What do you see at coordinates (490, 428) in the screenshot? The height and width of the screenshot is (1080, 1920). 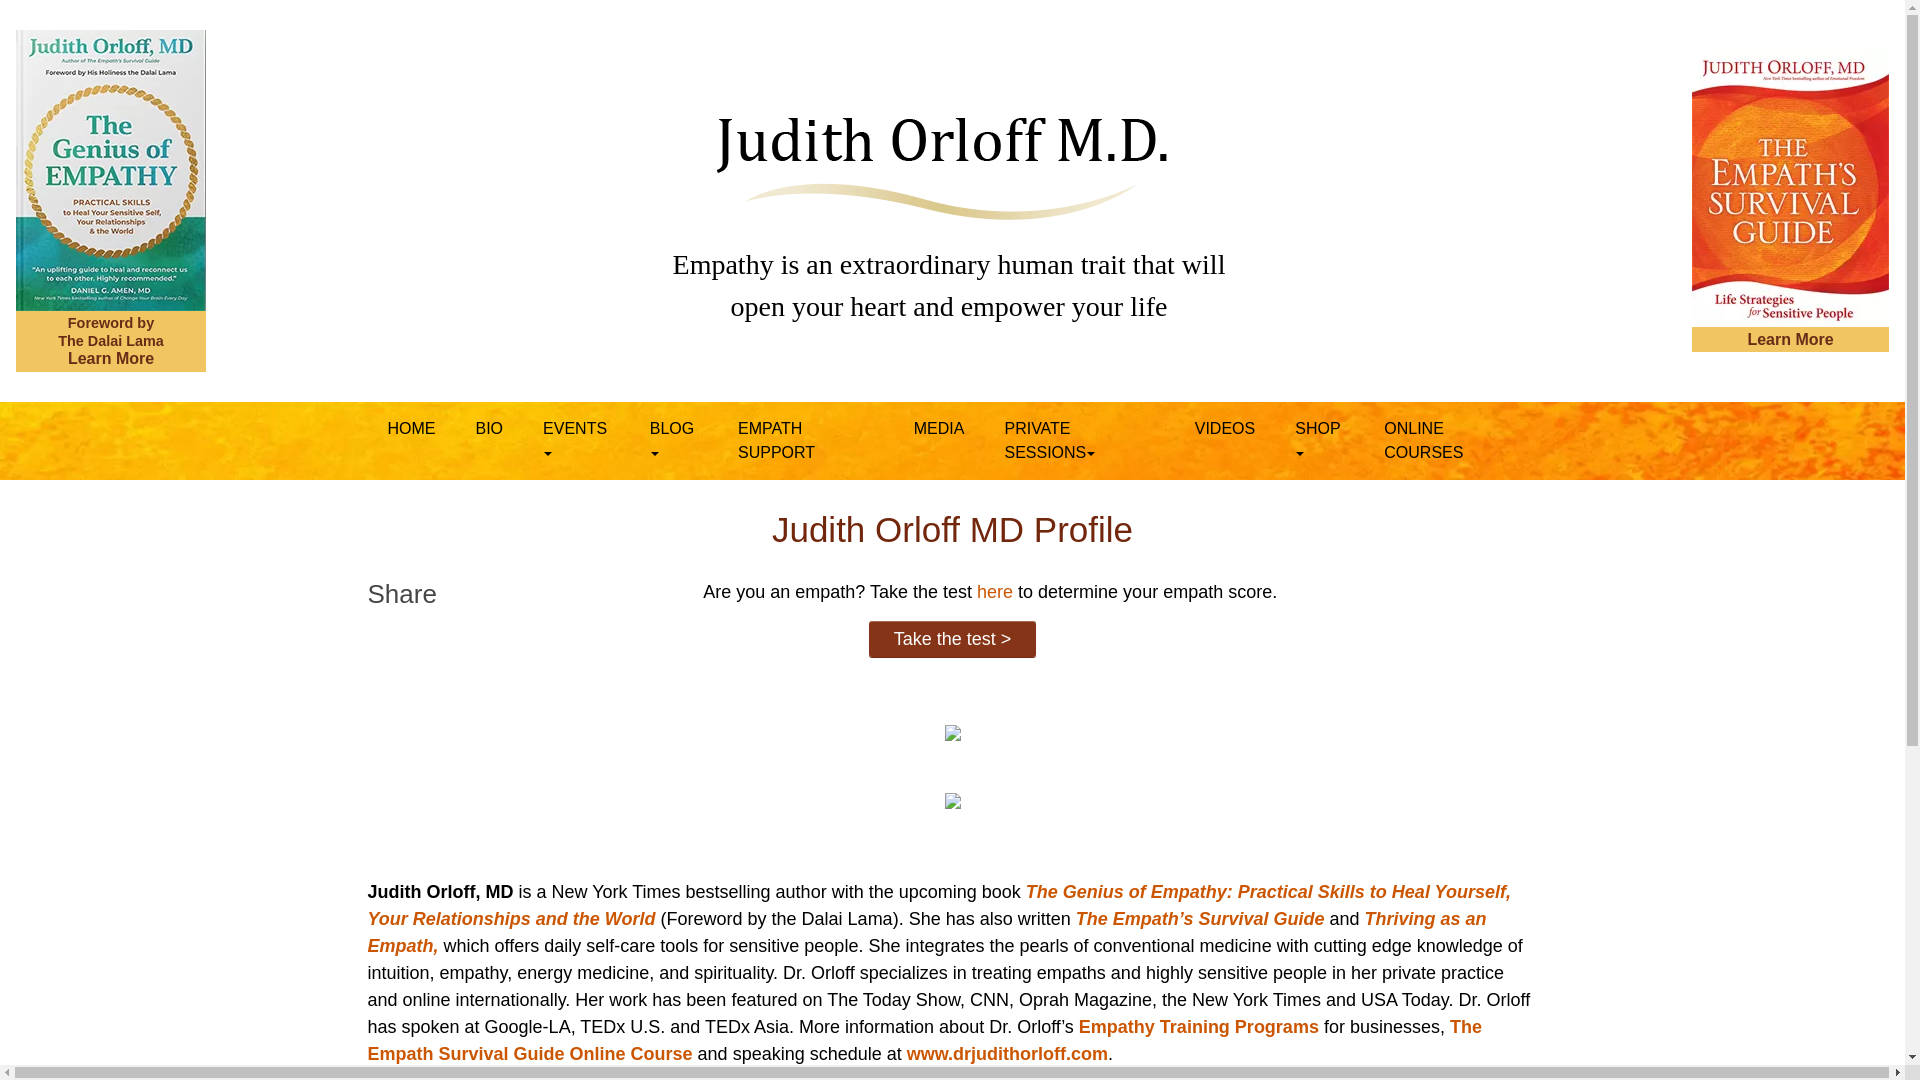 I see `Bio` at bounding box center [490, 428].